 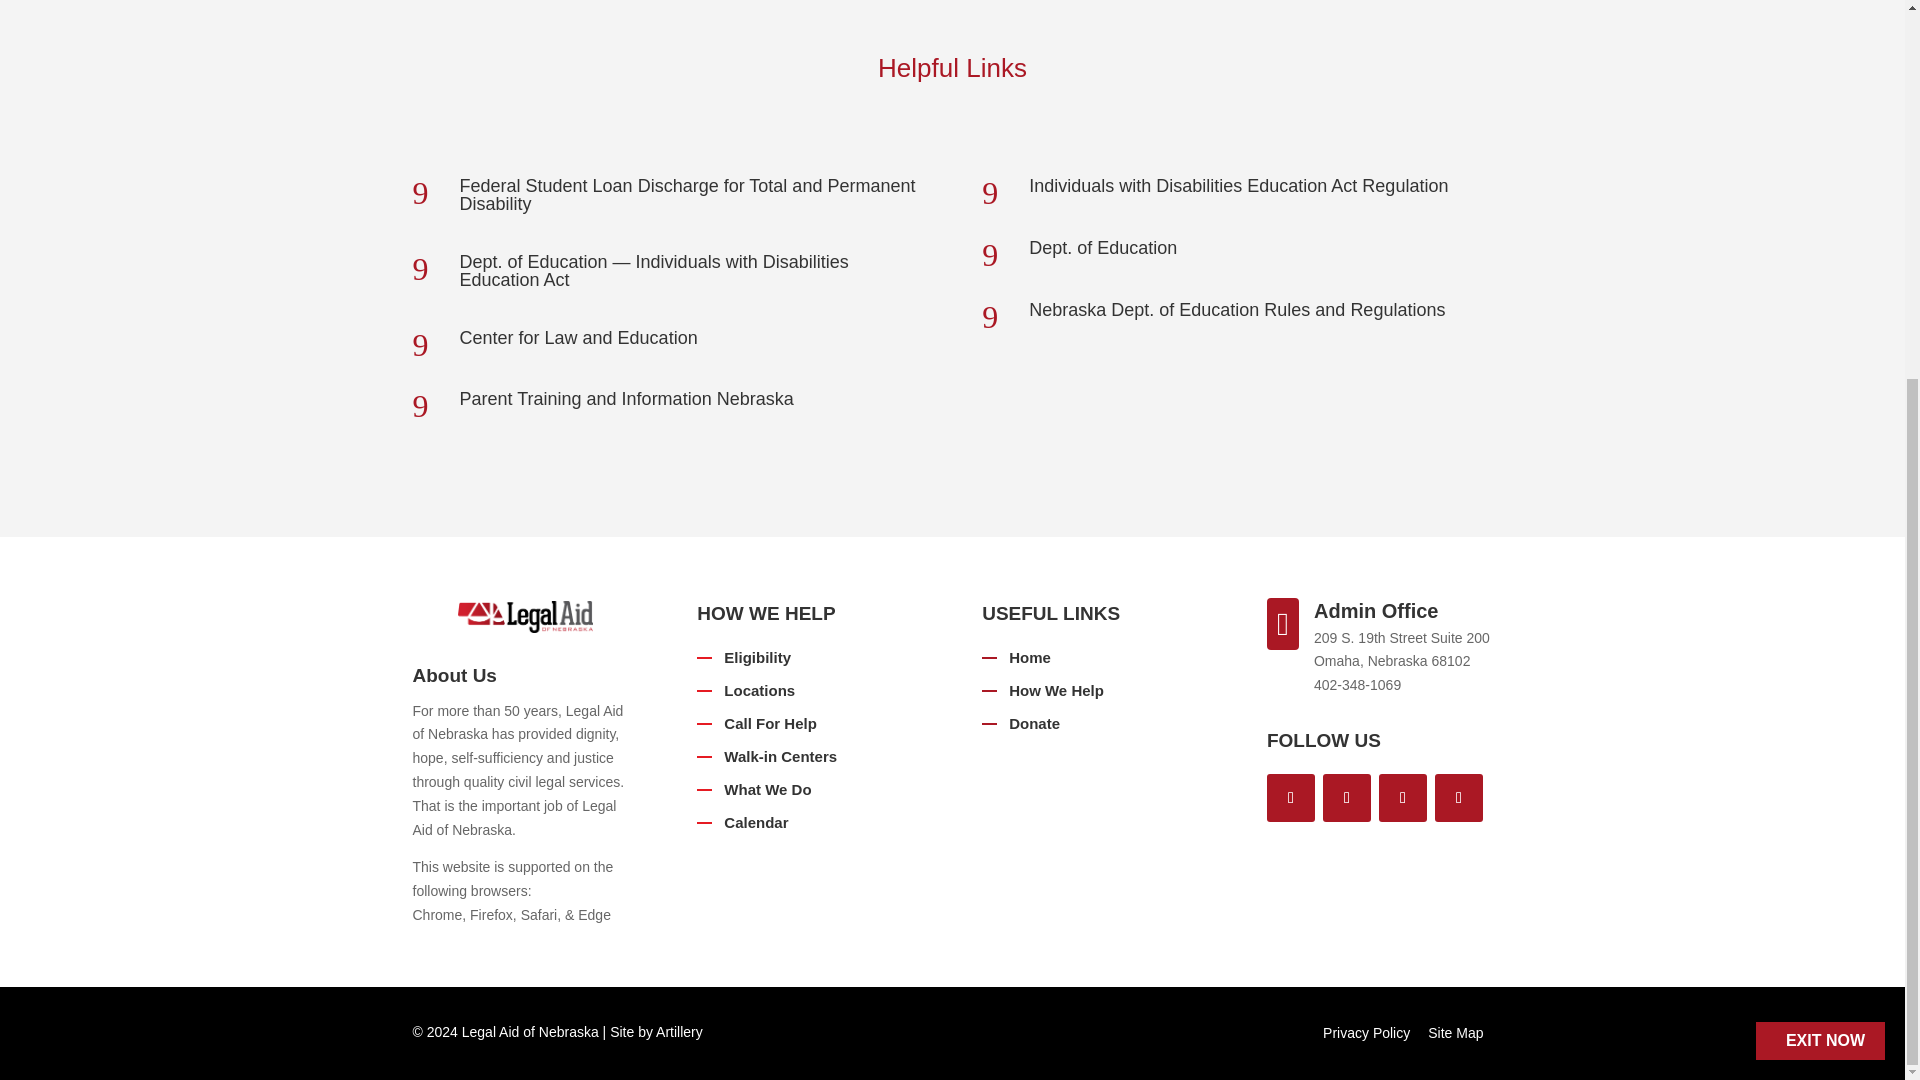 What do you see at coordinates (1820, 469) in the screenshot?
I see `EXIT NOW` at bounding box center [1820, 469].